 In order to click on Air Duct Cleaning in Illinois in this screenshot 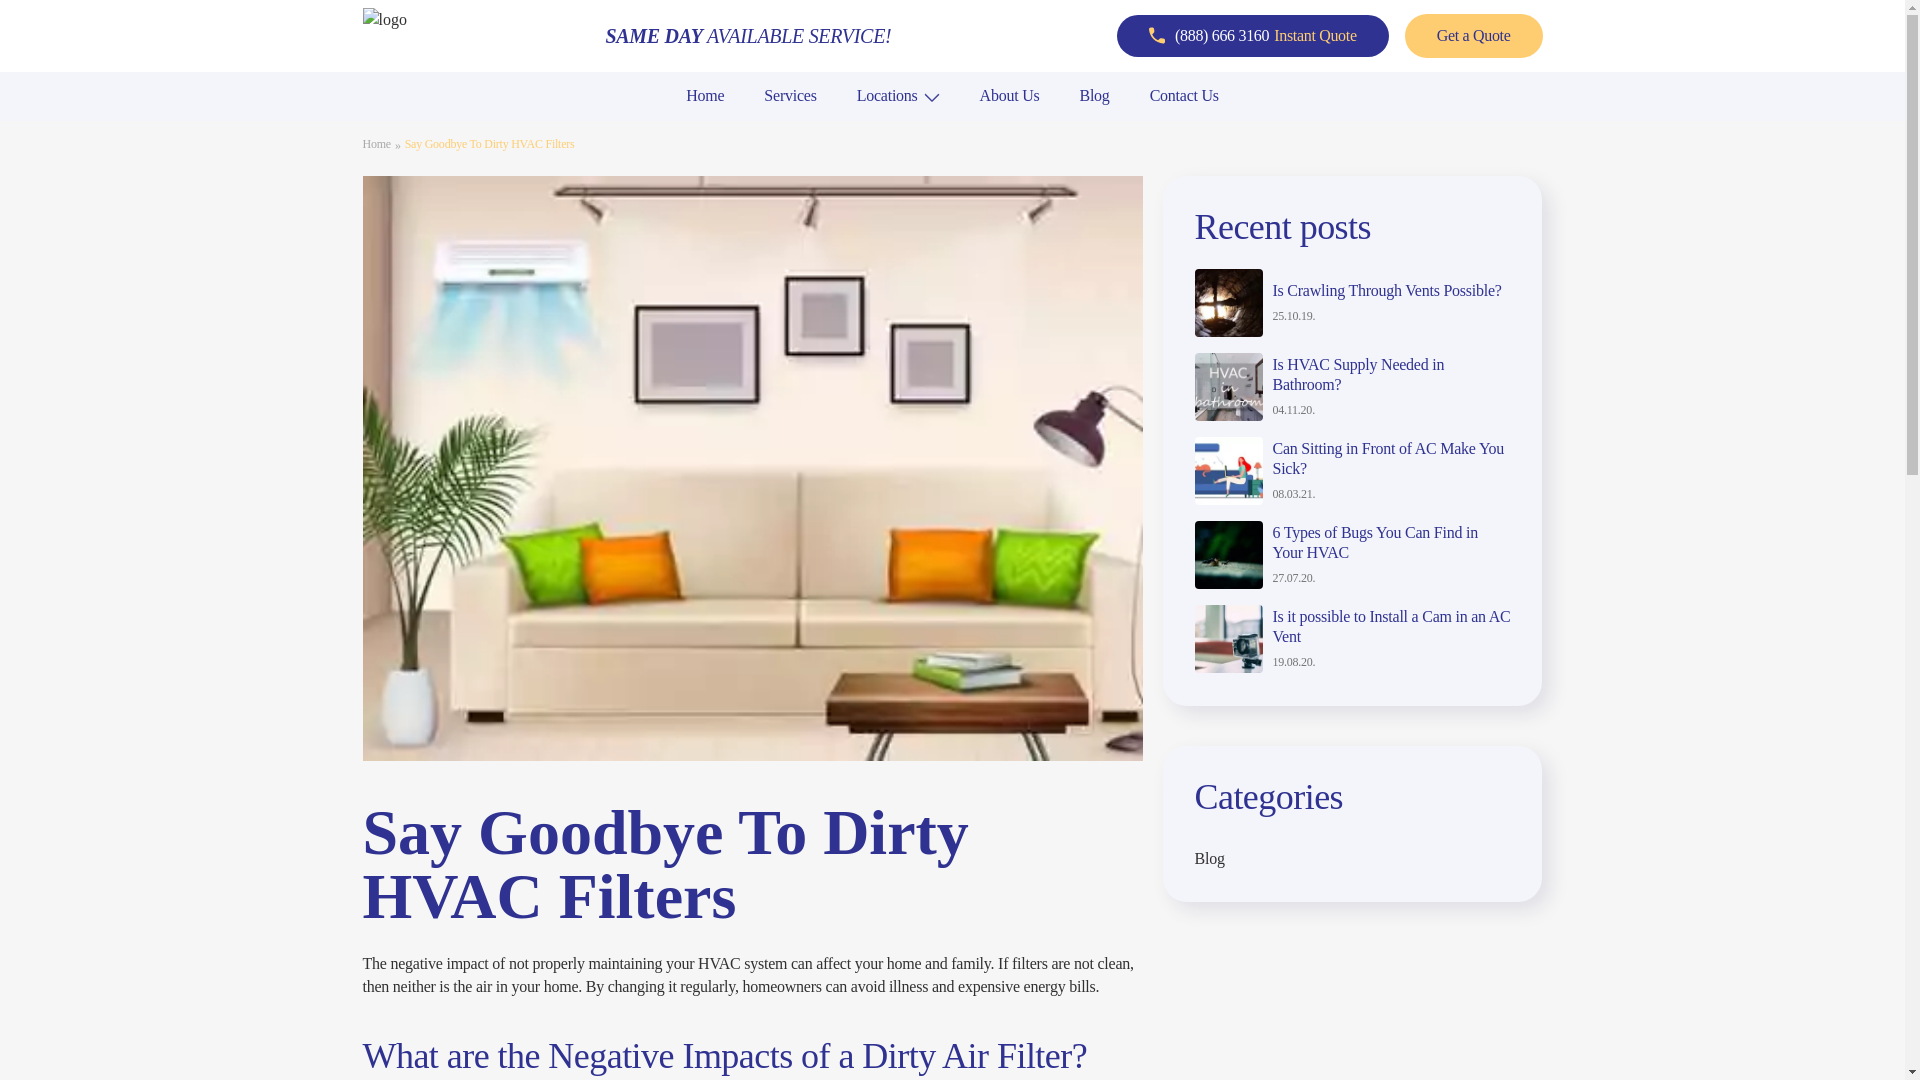, I will do `click(773, 129)`.